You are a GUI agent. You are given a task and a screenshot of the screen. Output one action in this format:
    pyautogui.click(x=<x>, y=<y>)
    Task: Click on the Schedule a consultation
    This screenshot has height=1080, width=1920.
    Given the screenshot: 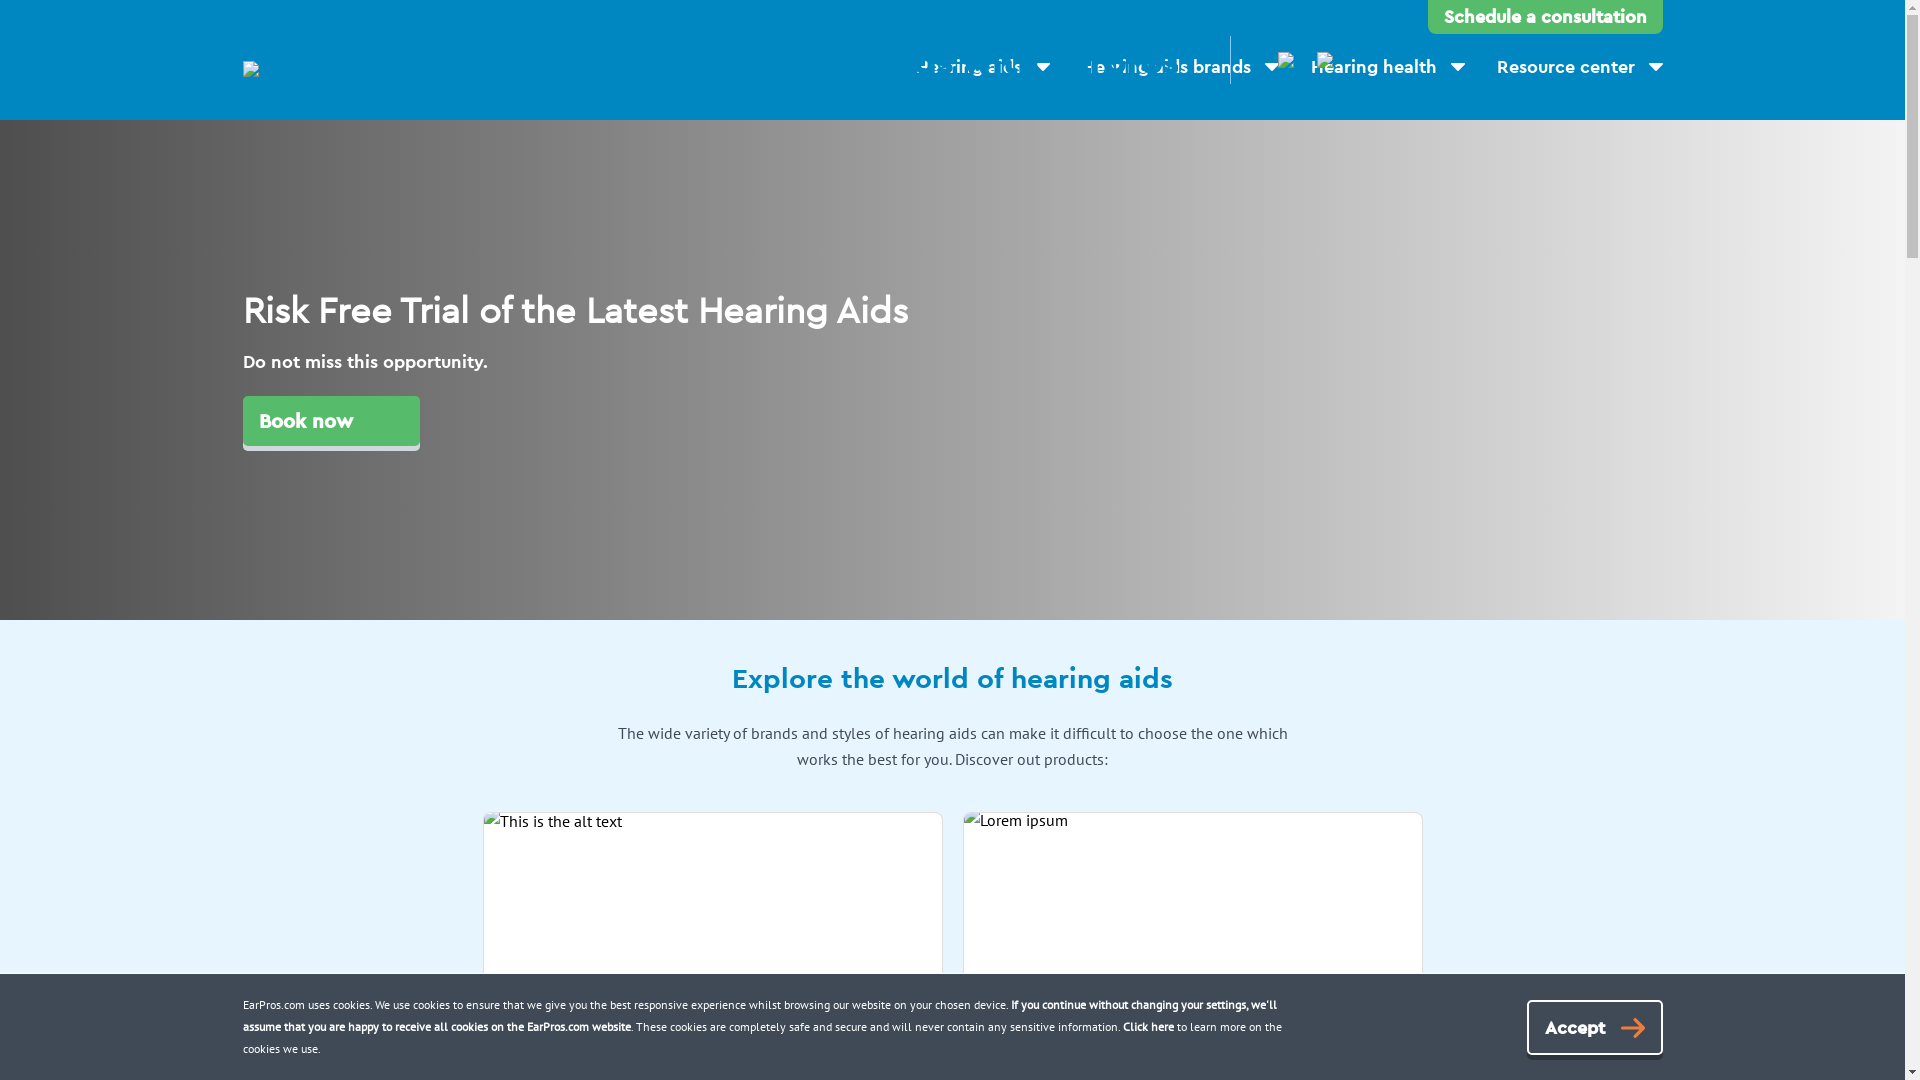 What is the action you would take?
    pyautogui.click(x=1546, y=17)
    